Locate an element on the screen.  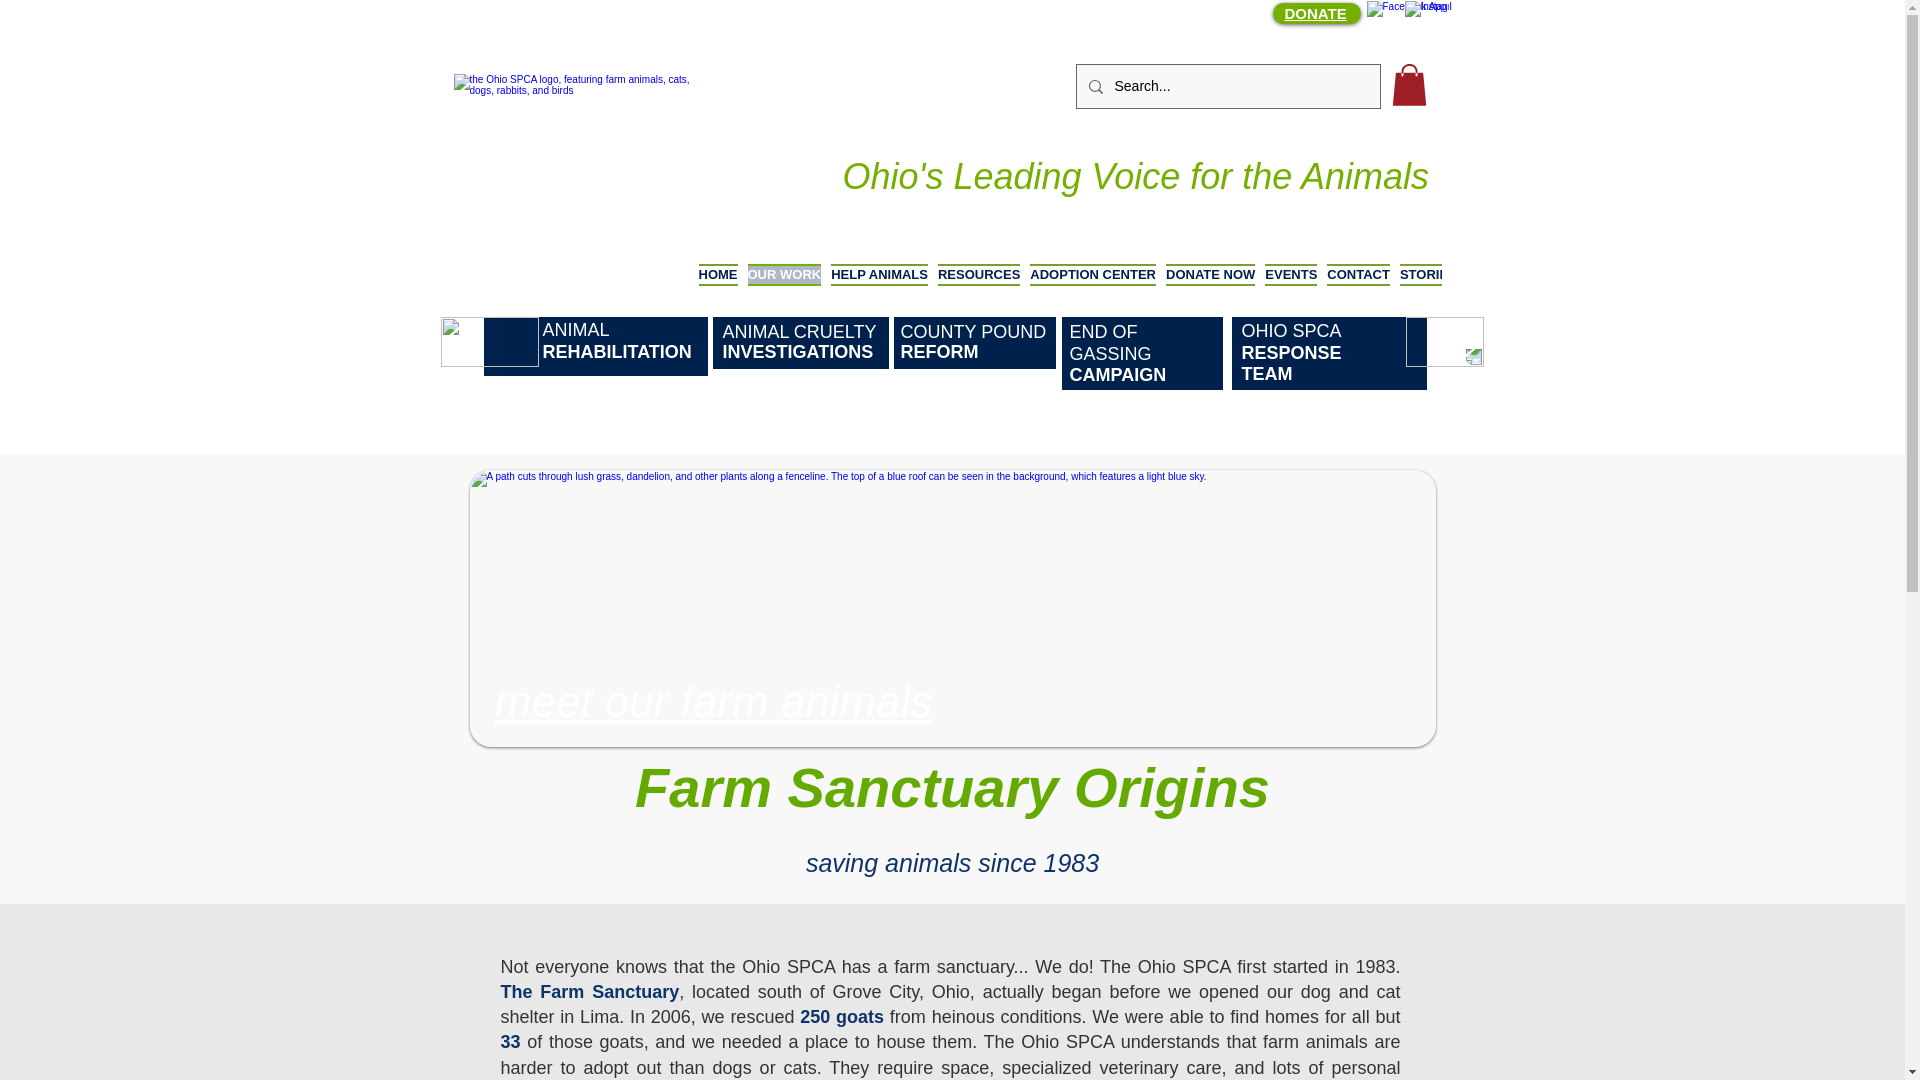
OUR WORK is located at coordinates (783, 288).